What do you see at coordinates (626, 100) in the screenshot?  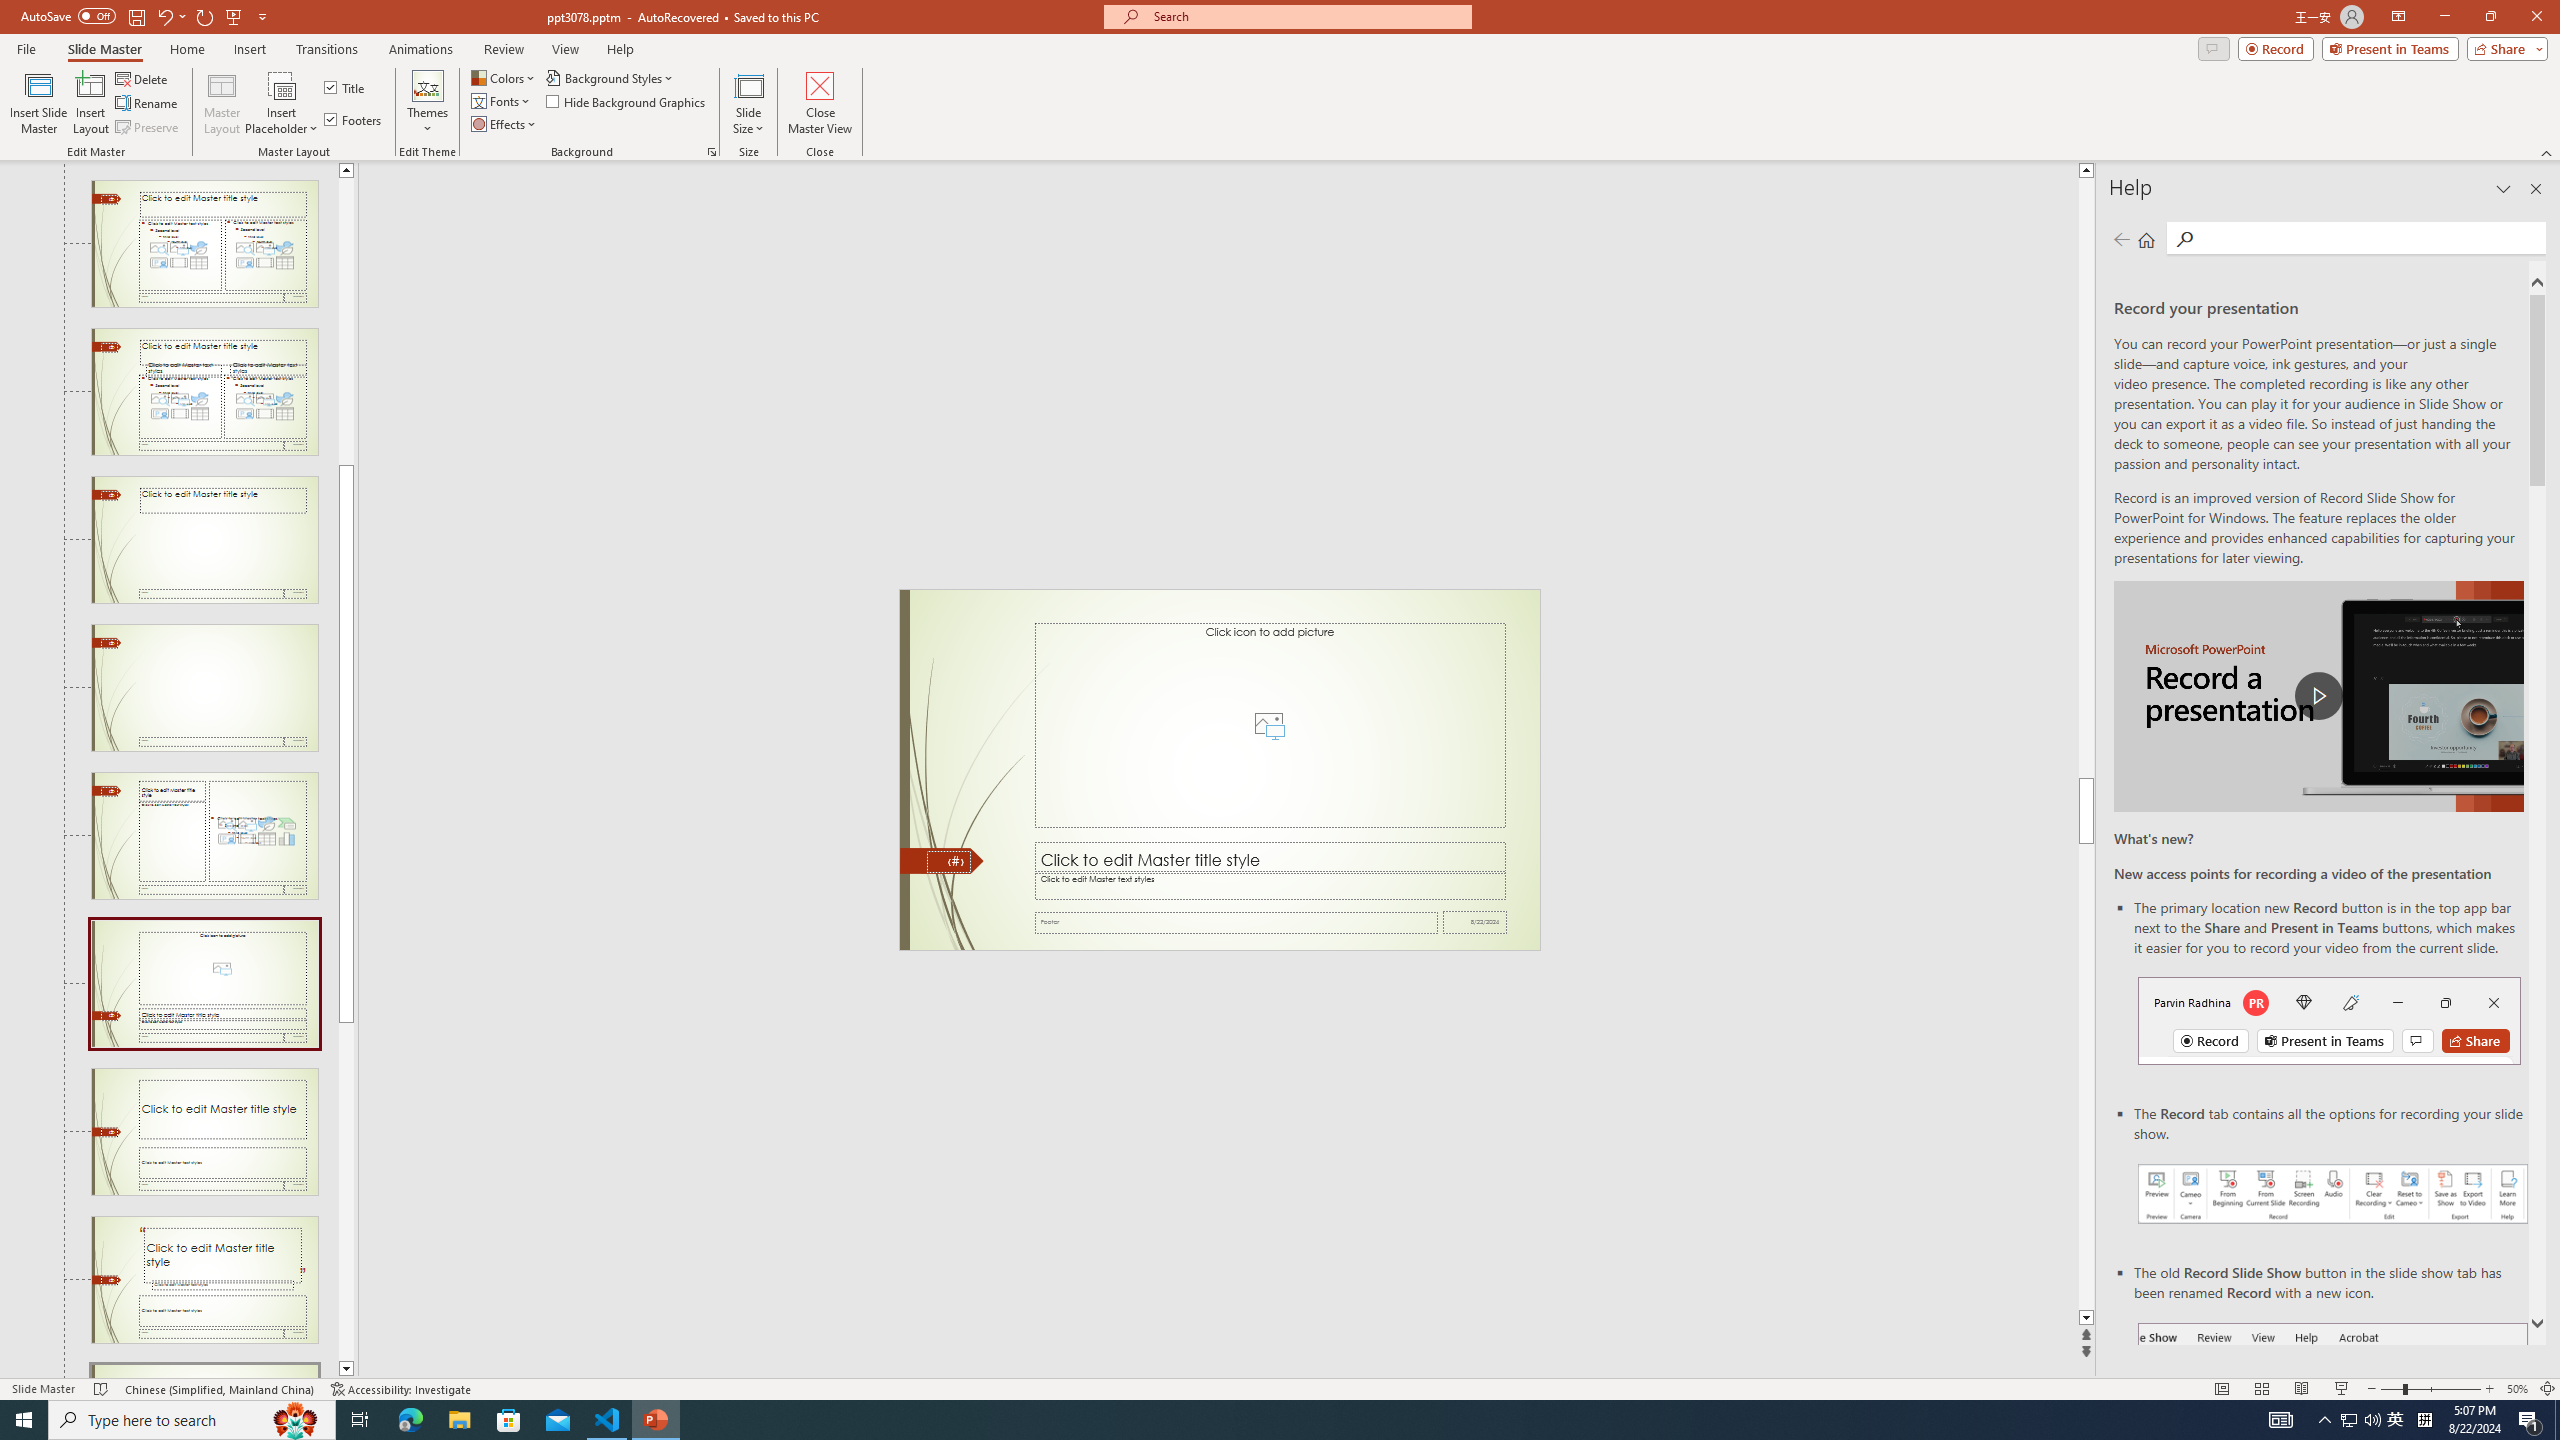 I see `Hide Background Graphics` at bounding box center [626, 100].